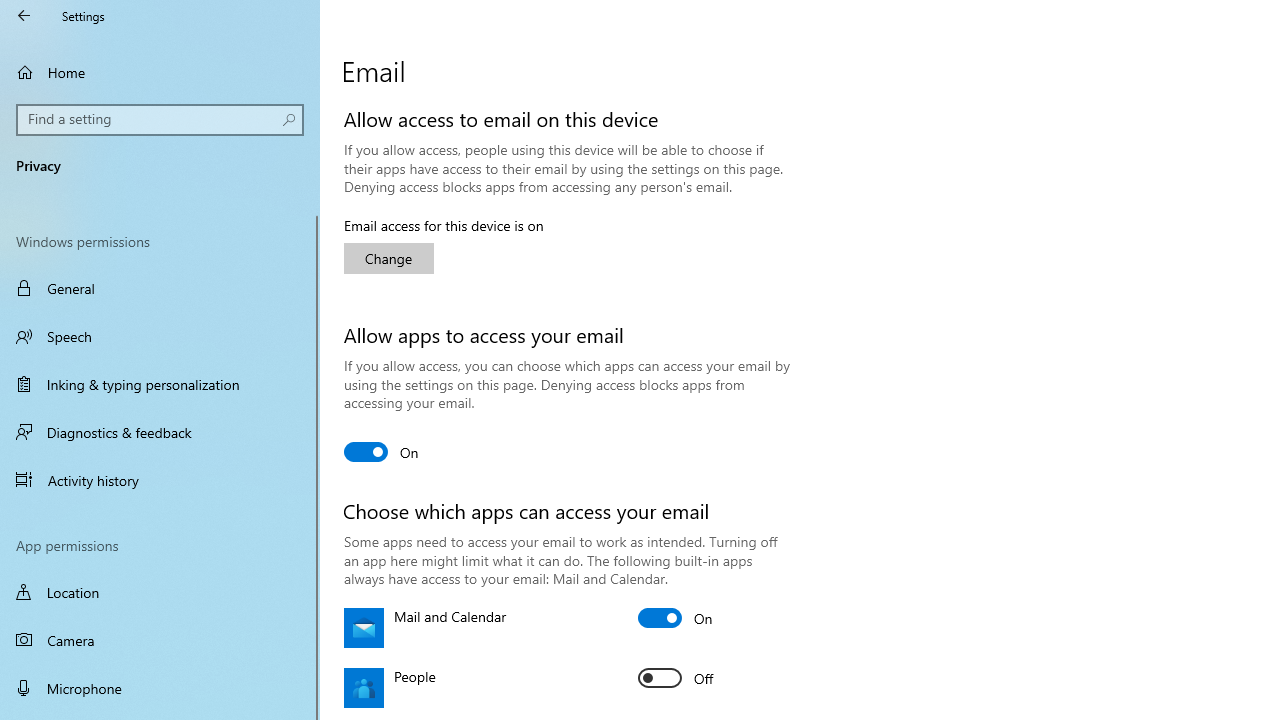 This screenshot has width=1280, height=720. I want to click on Camera, so click(160, 640).